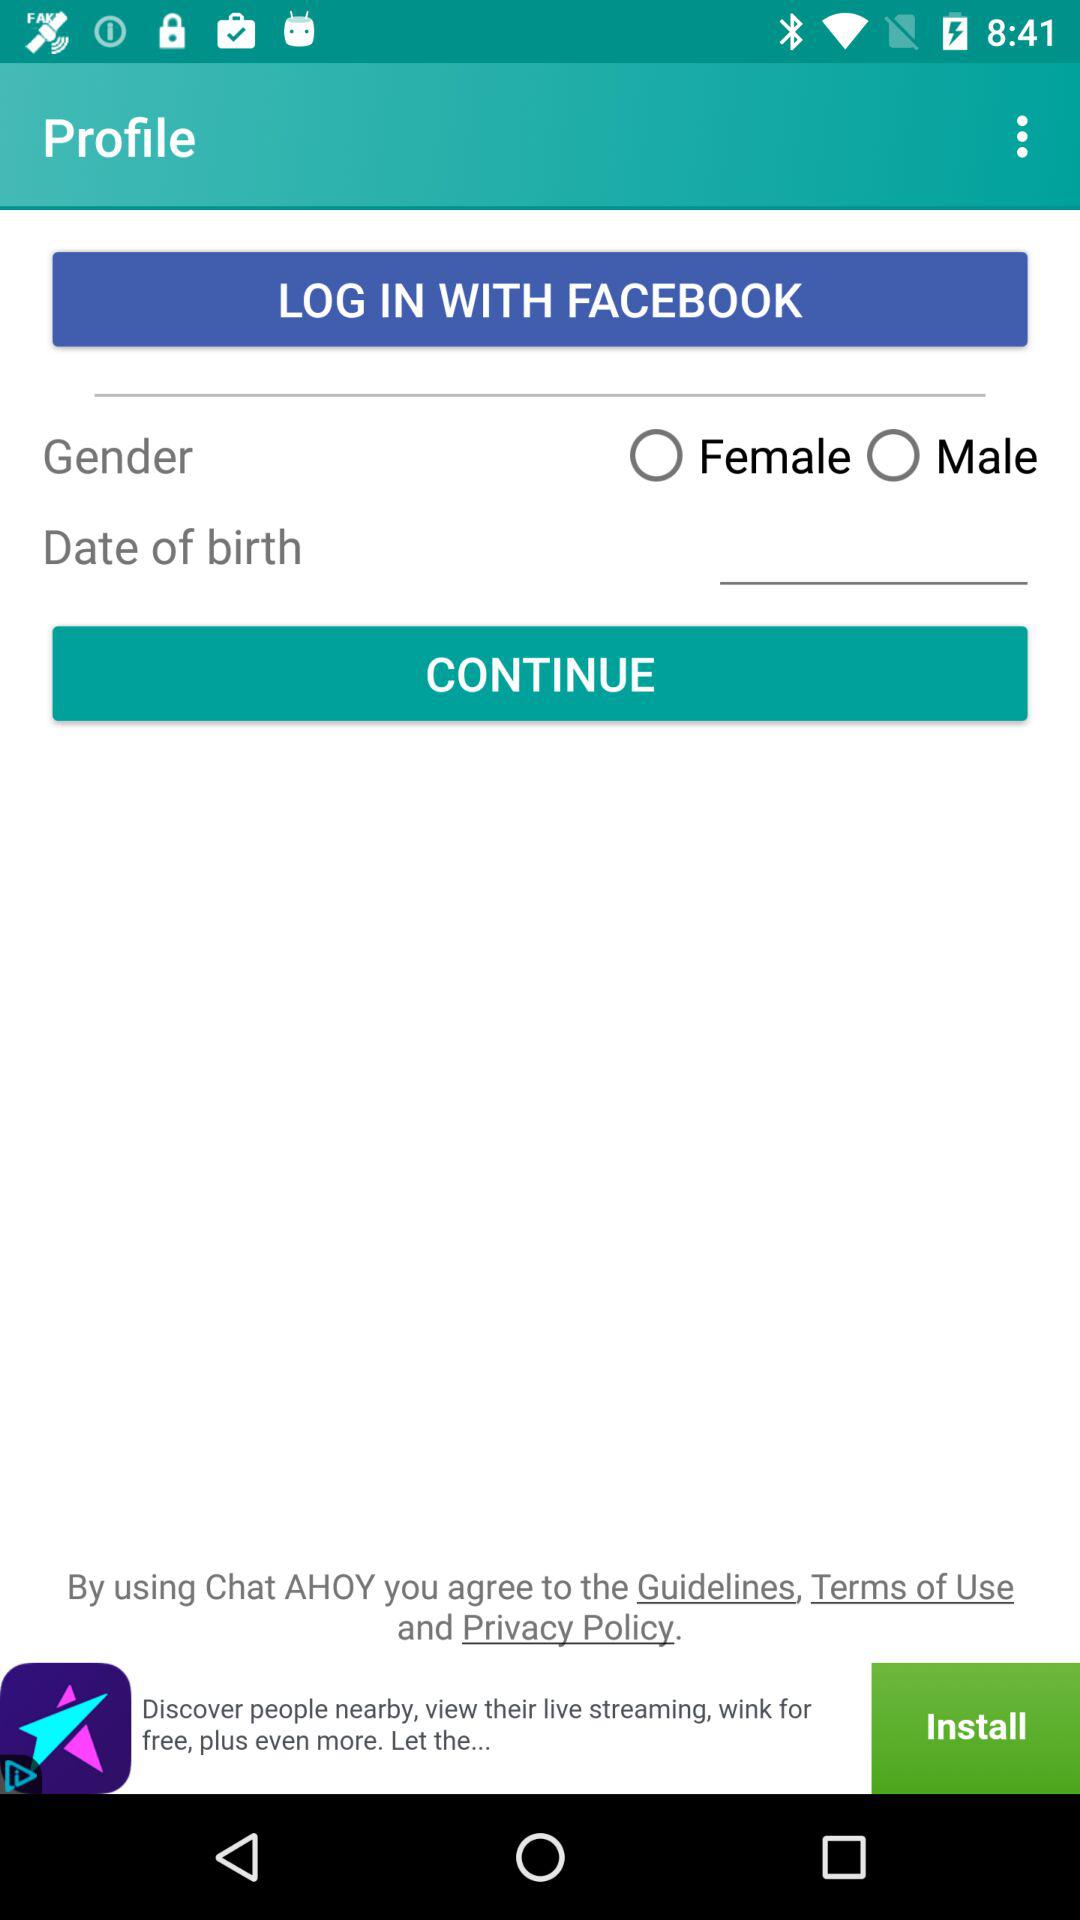 This screenshot has height=1920, width=1080. I want to click on click item below by using chat icon, so click(540, 1728).